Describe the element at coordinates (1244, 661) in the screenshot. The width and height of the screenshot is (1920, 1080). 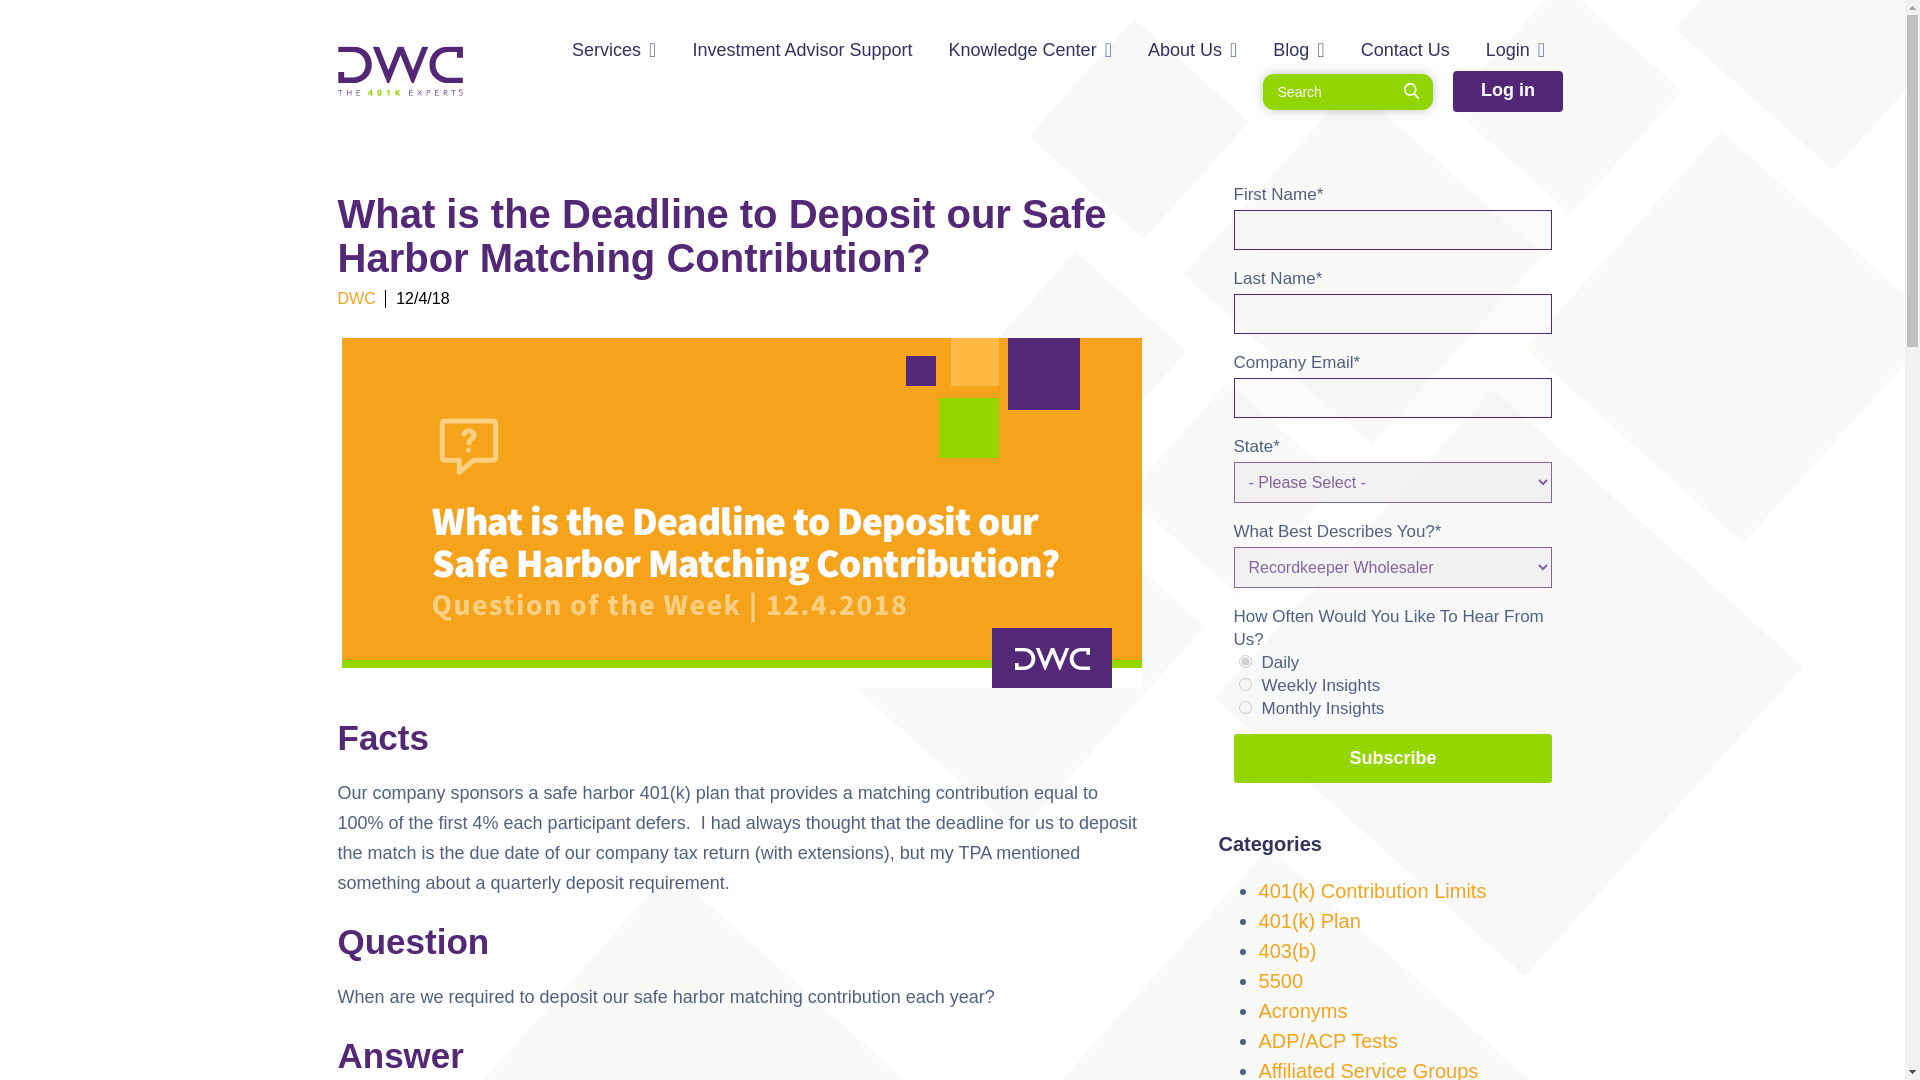
I see `instant` at that location.